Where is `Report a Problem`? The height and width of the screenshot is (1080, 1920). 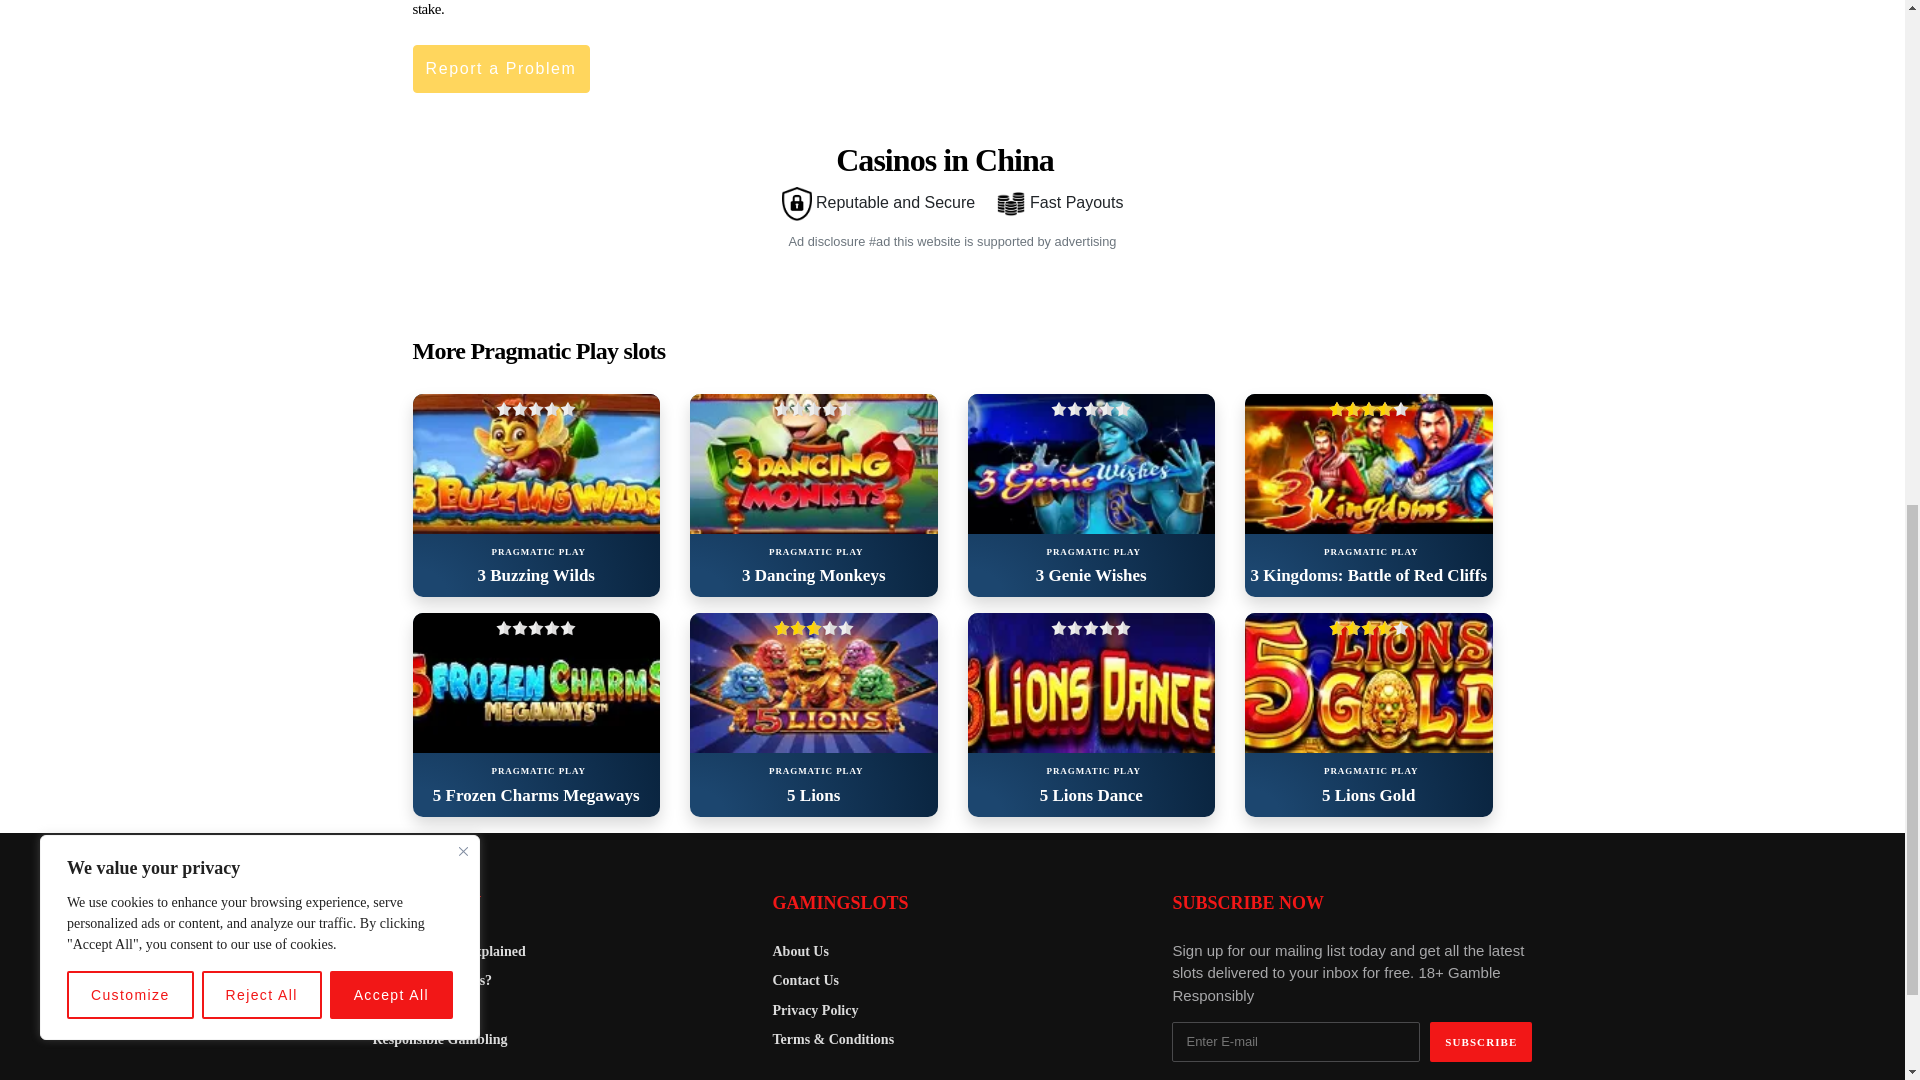
Report a Problem is located at coordinates (500, 68).